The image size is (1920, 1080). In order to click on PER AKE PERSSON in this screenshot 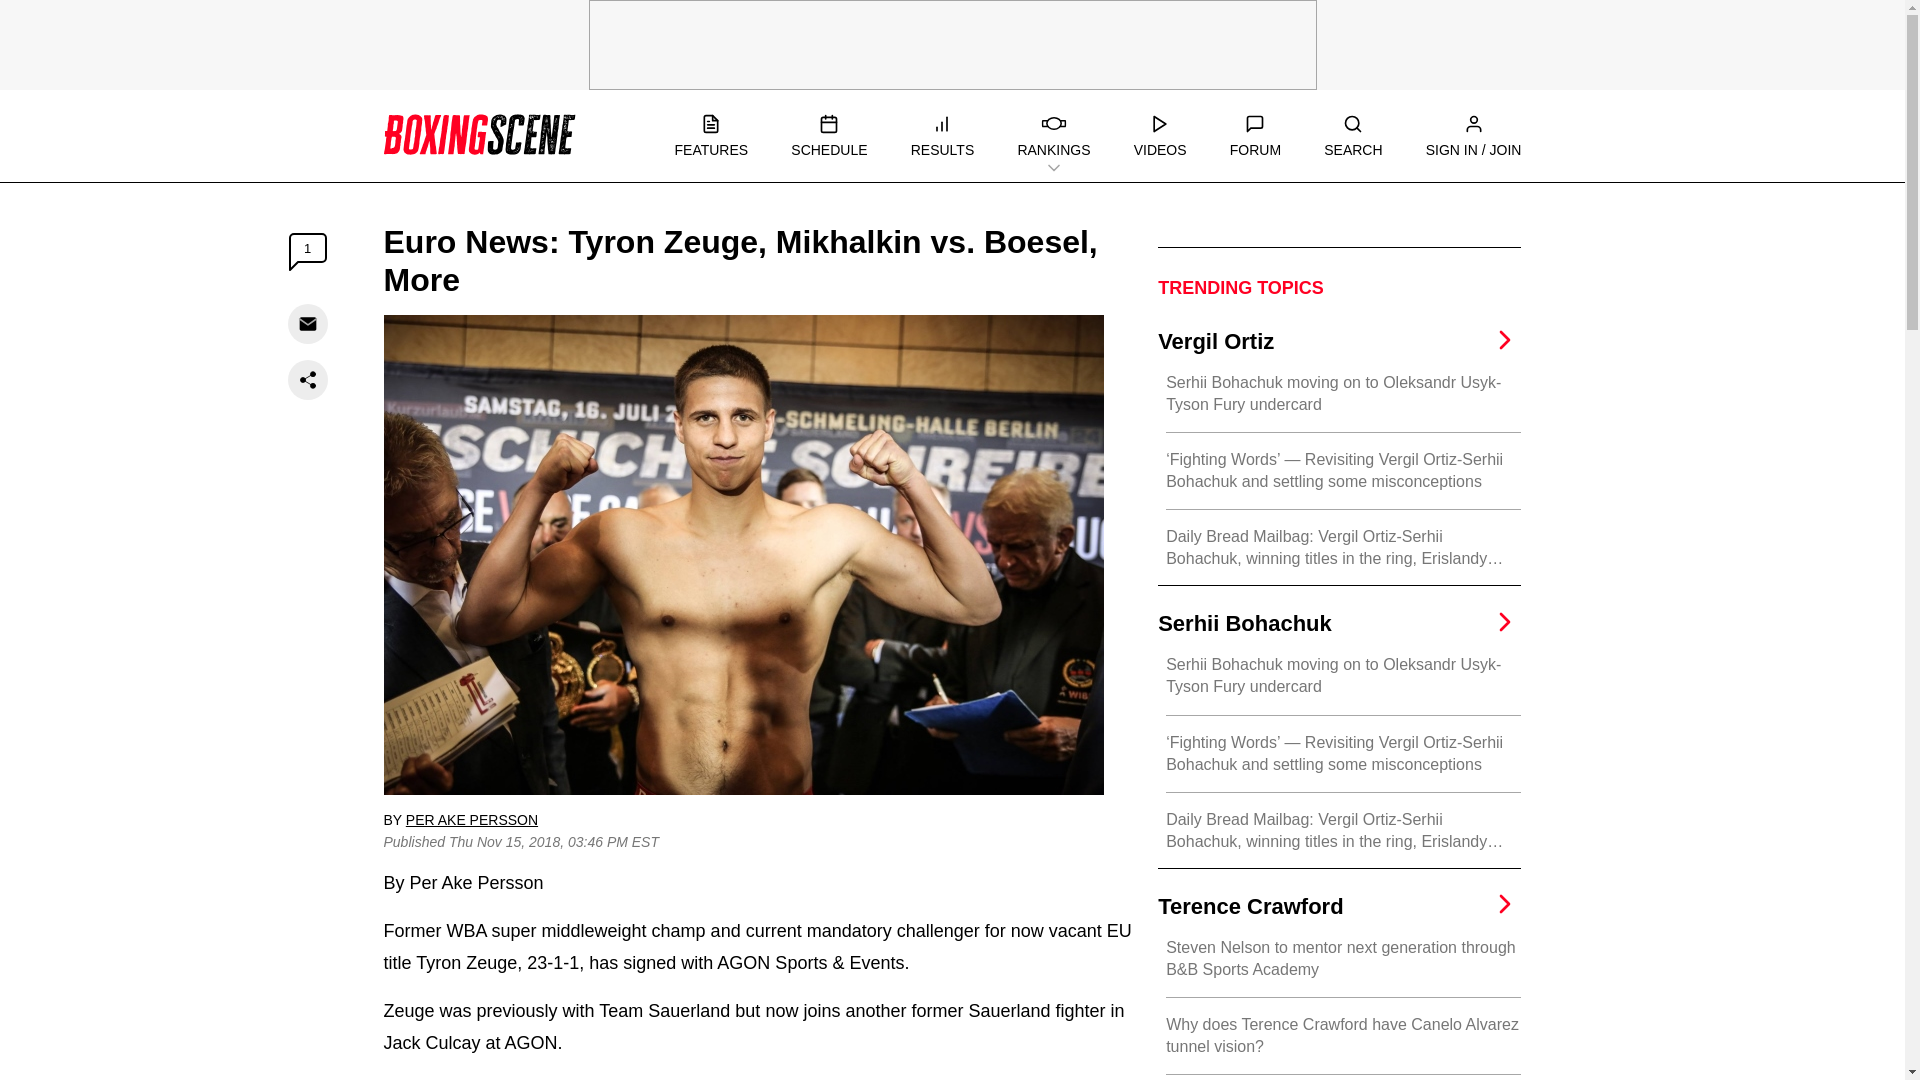, I will do `click(471, 820)`.